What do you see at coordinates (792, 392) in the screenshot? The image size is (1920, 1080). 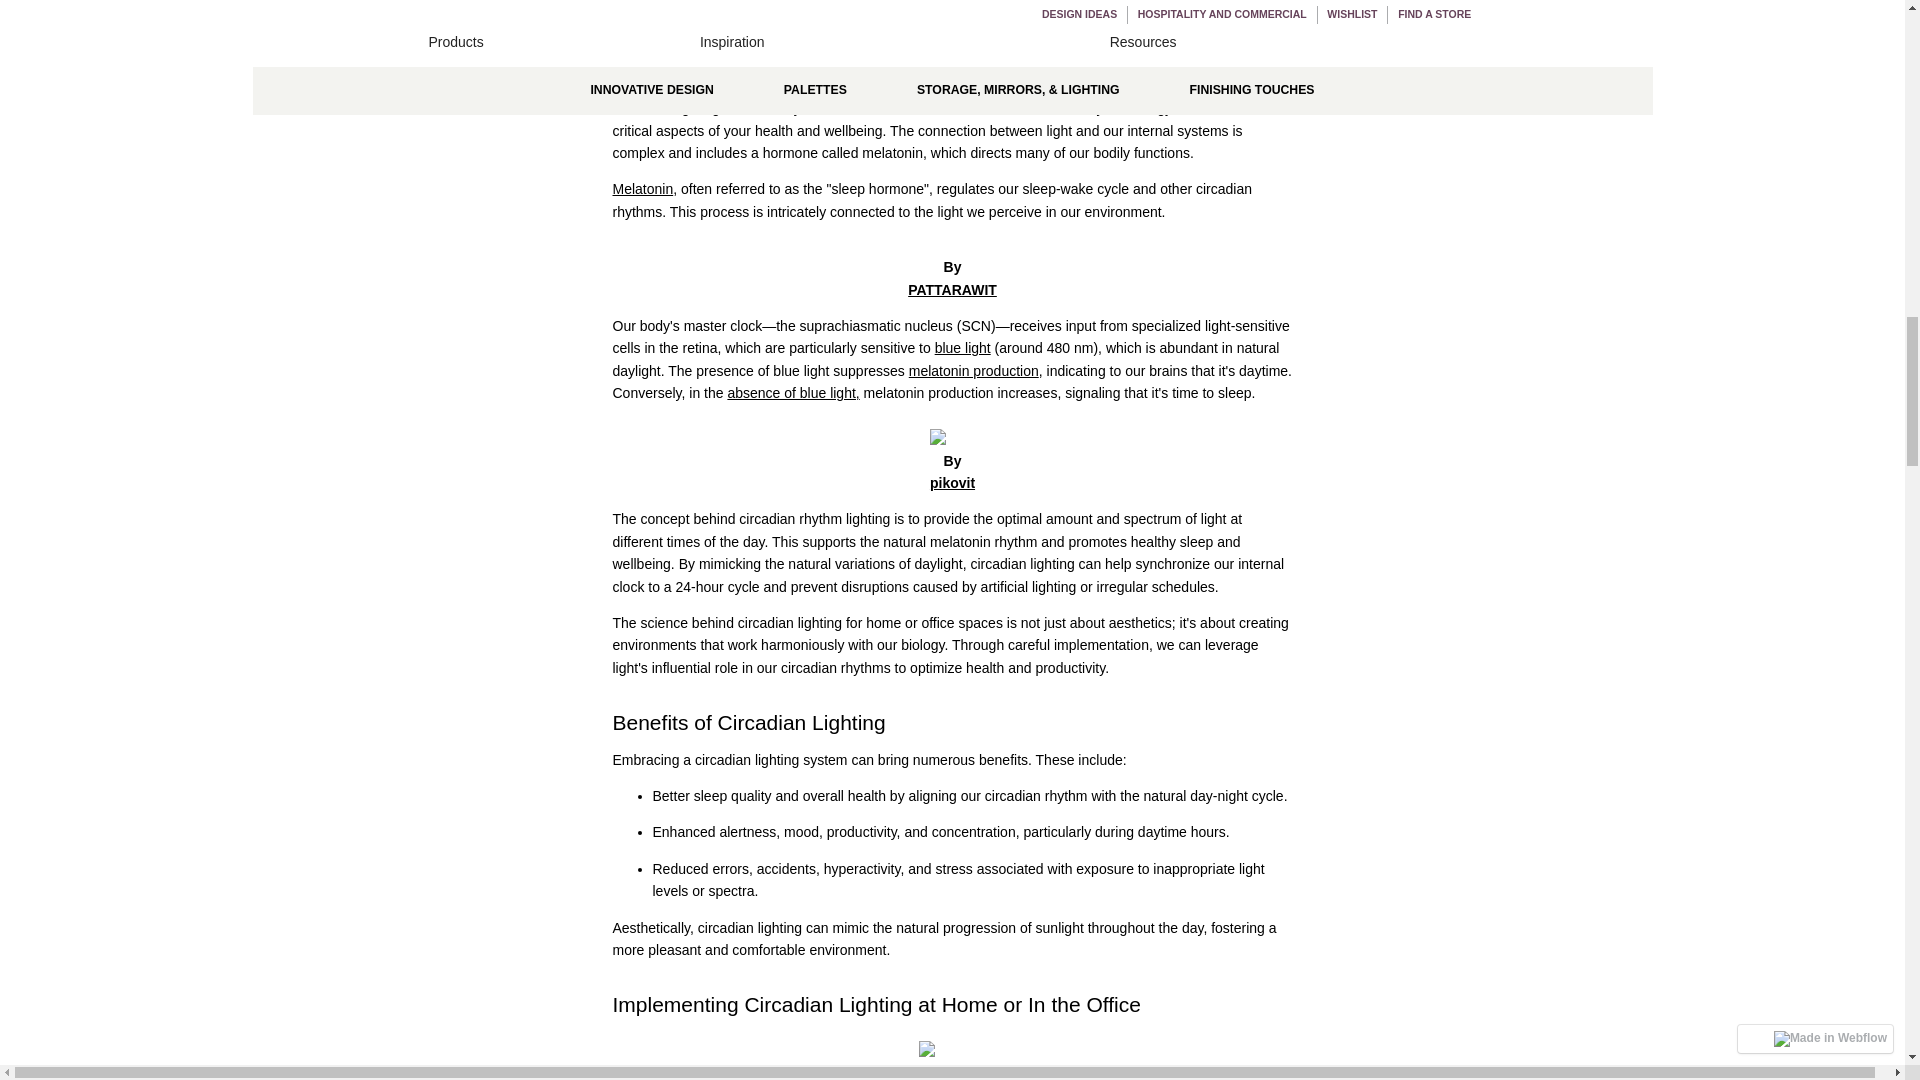 I see `absence of blue light,` at bounding box center [792, 392].